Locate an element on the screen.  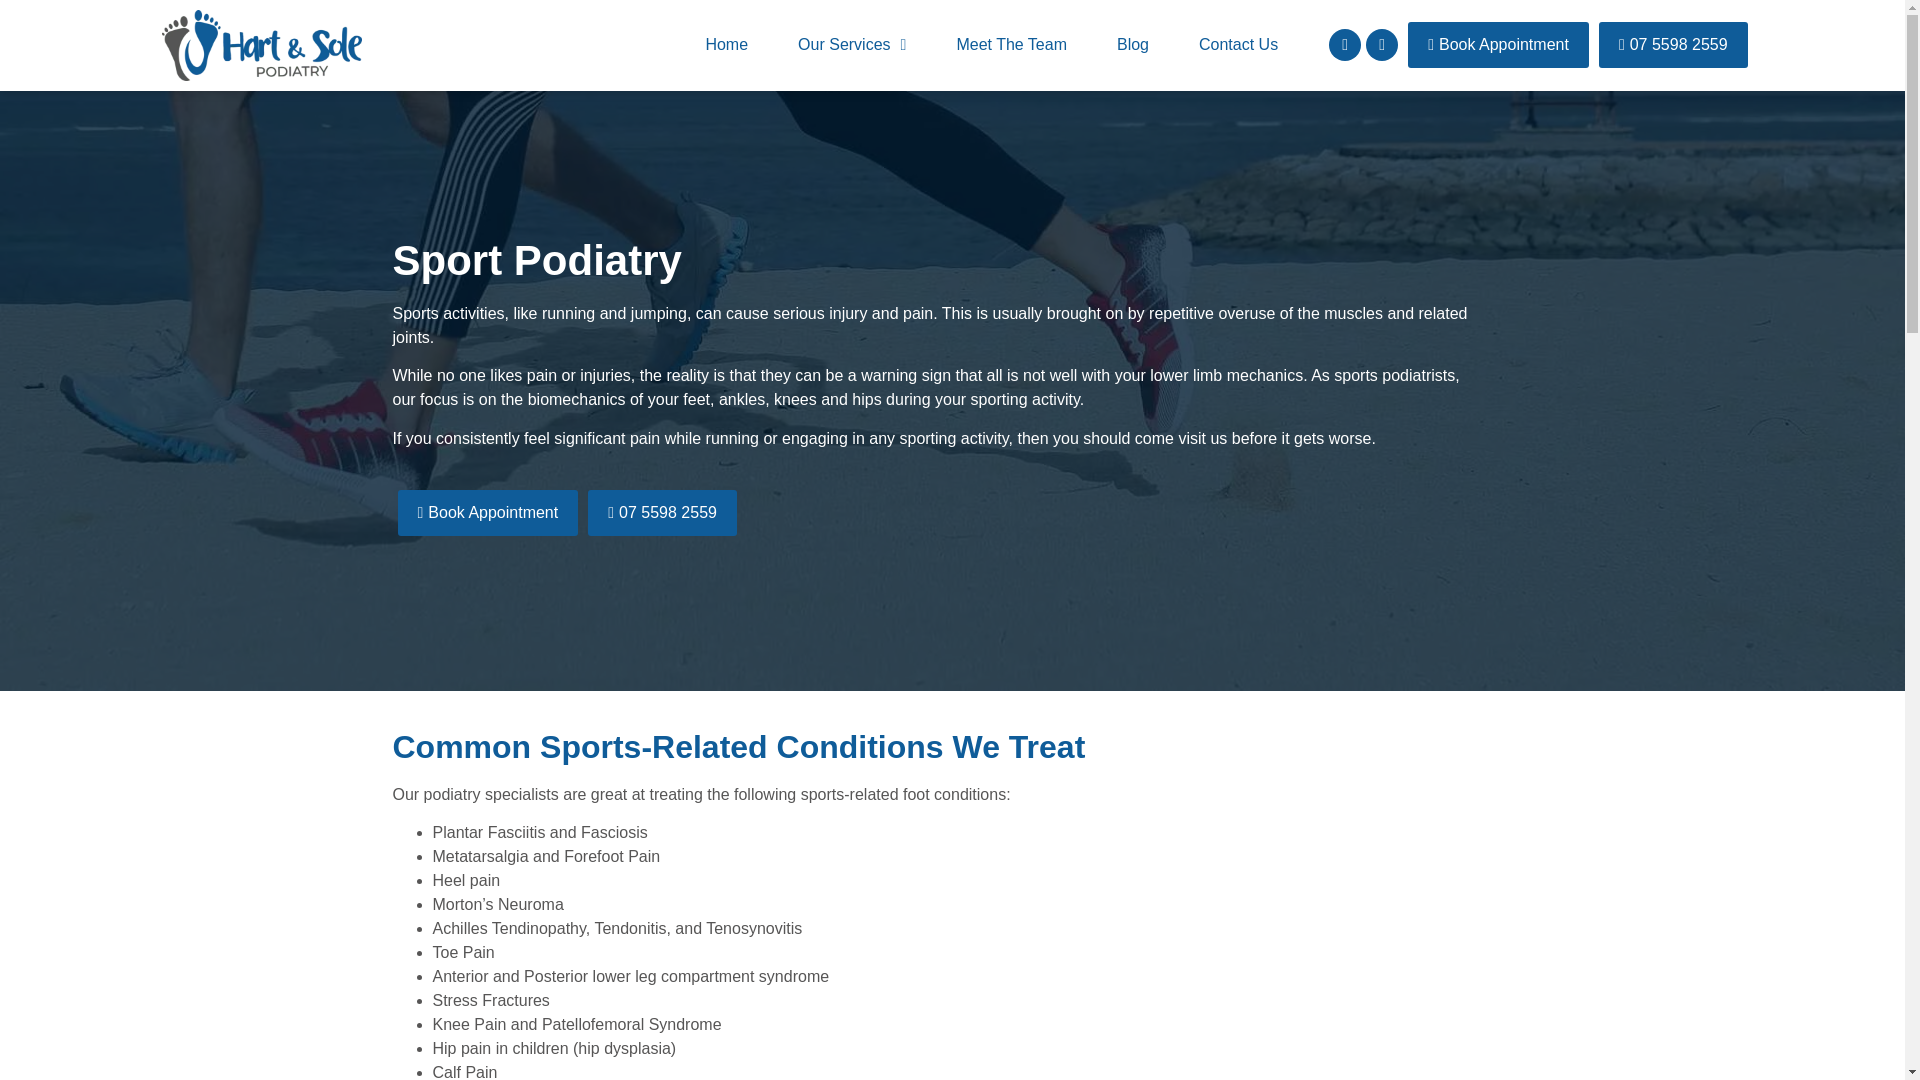
Our Services is located at coordinates (852, 44).